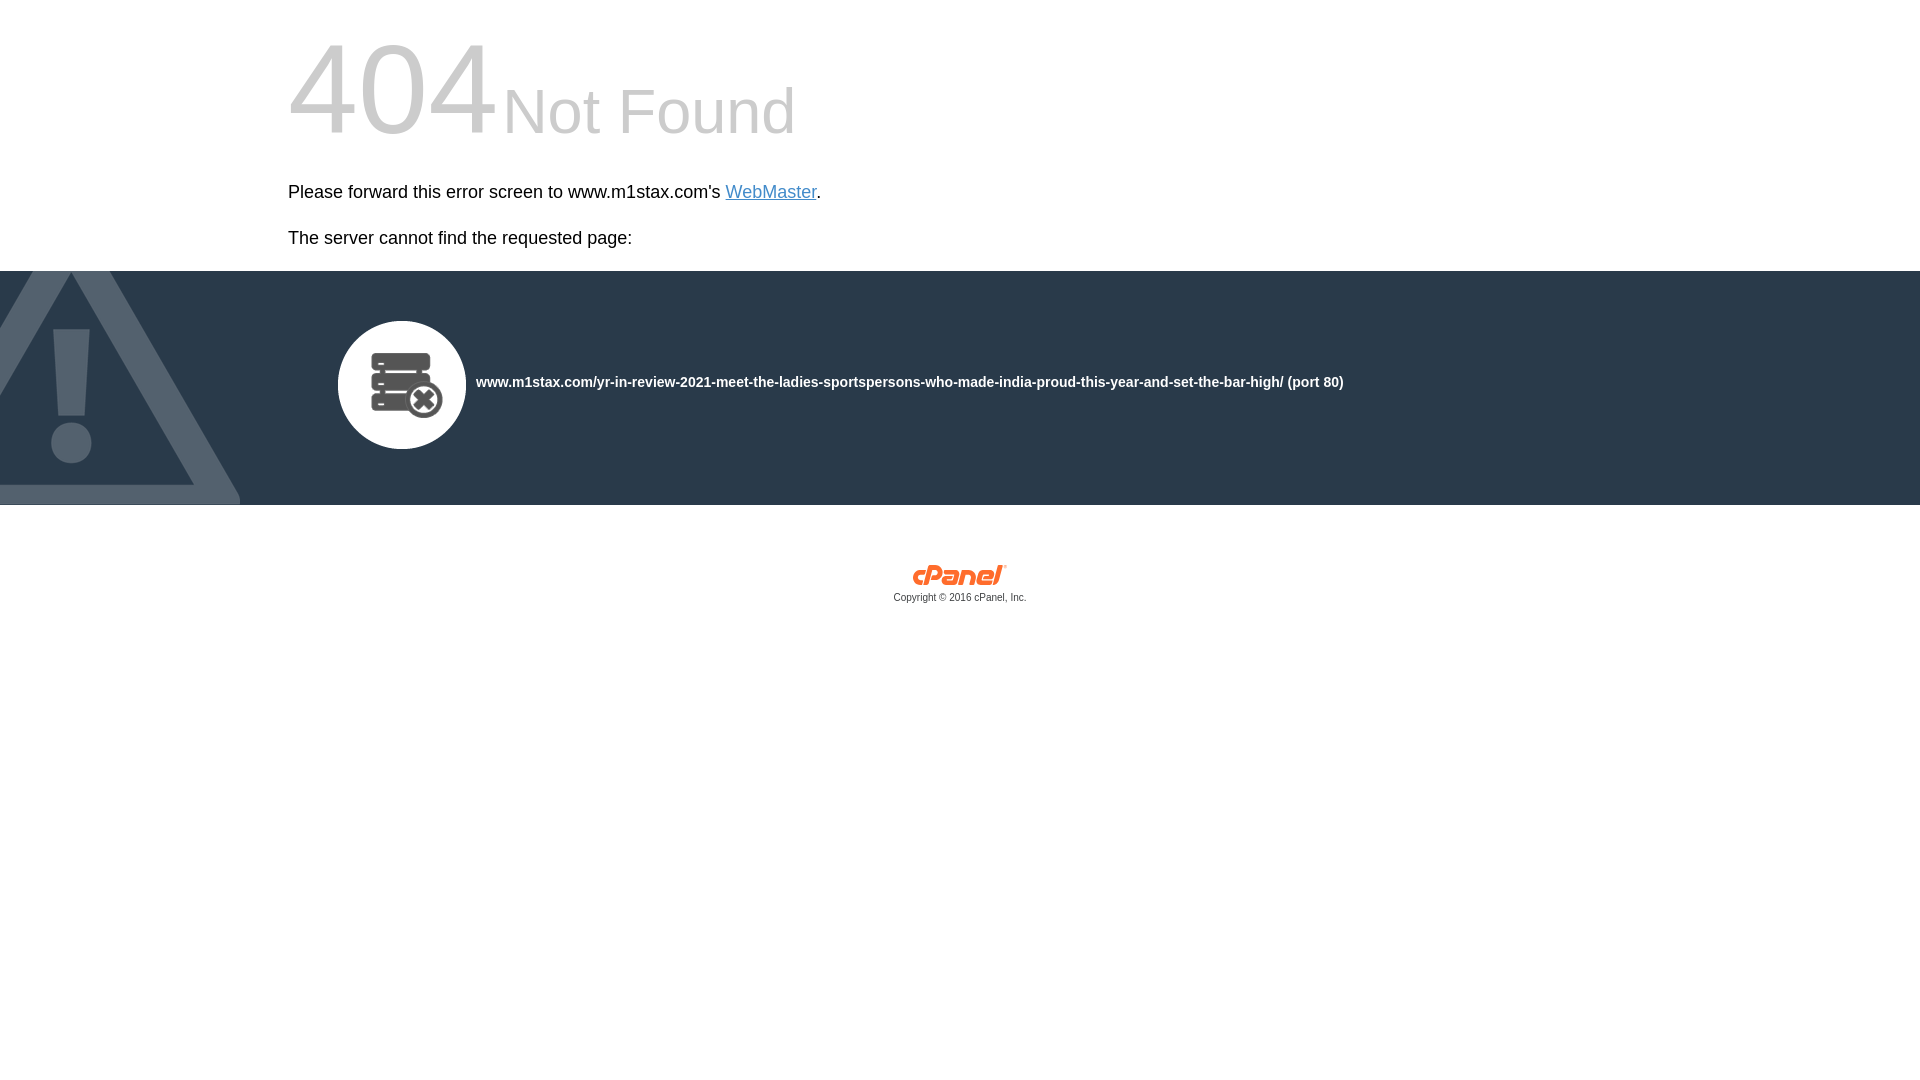 Image resolution: width=1920 pixels, height=1080 pixels. I want to click on WebMaster, so click(771, 192).